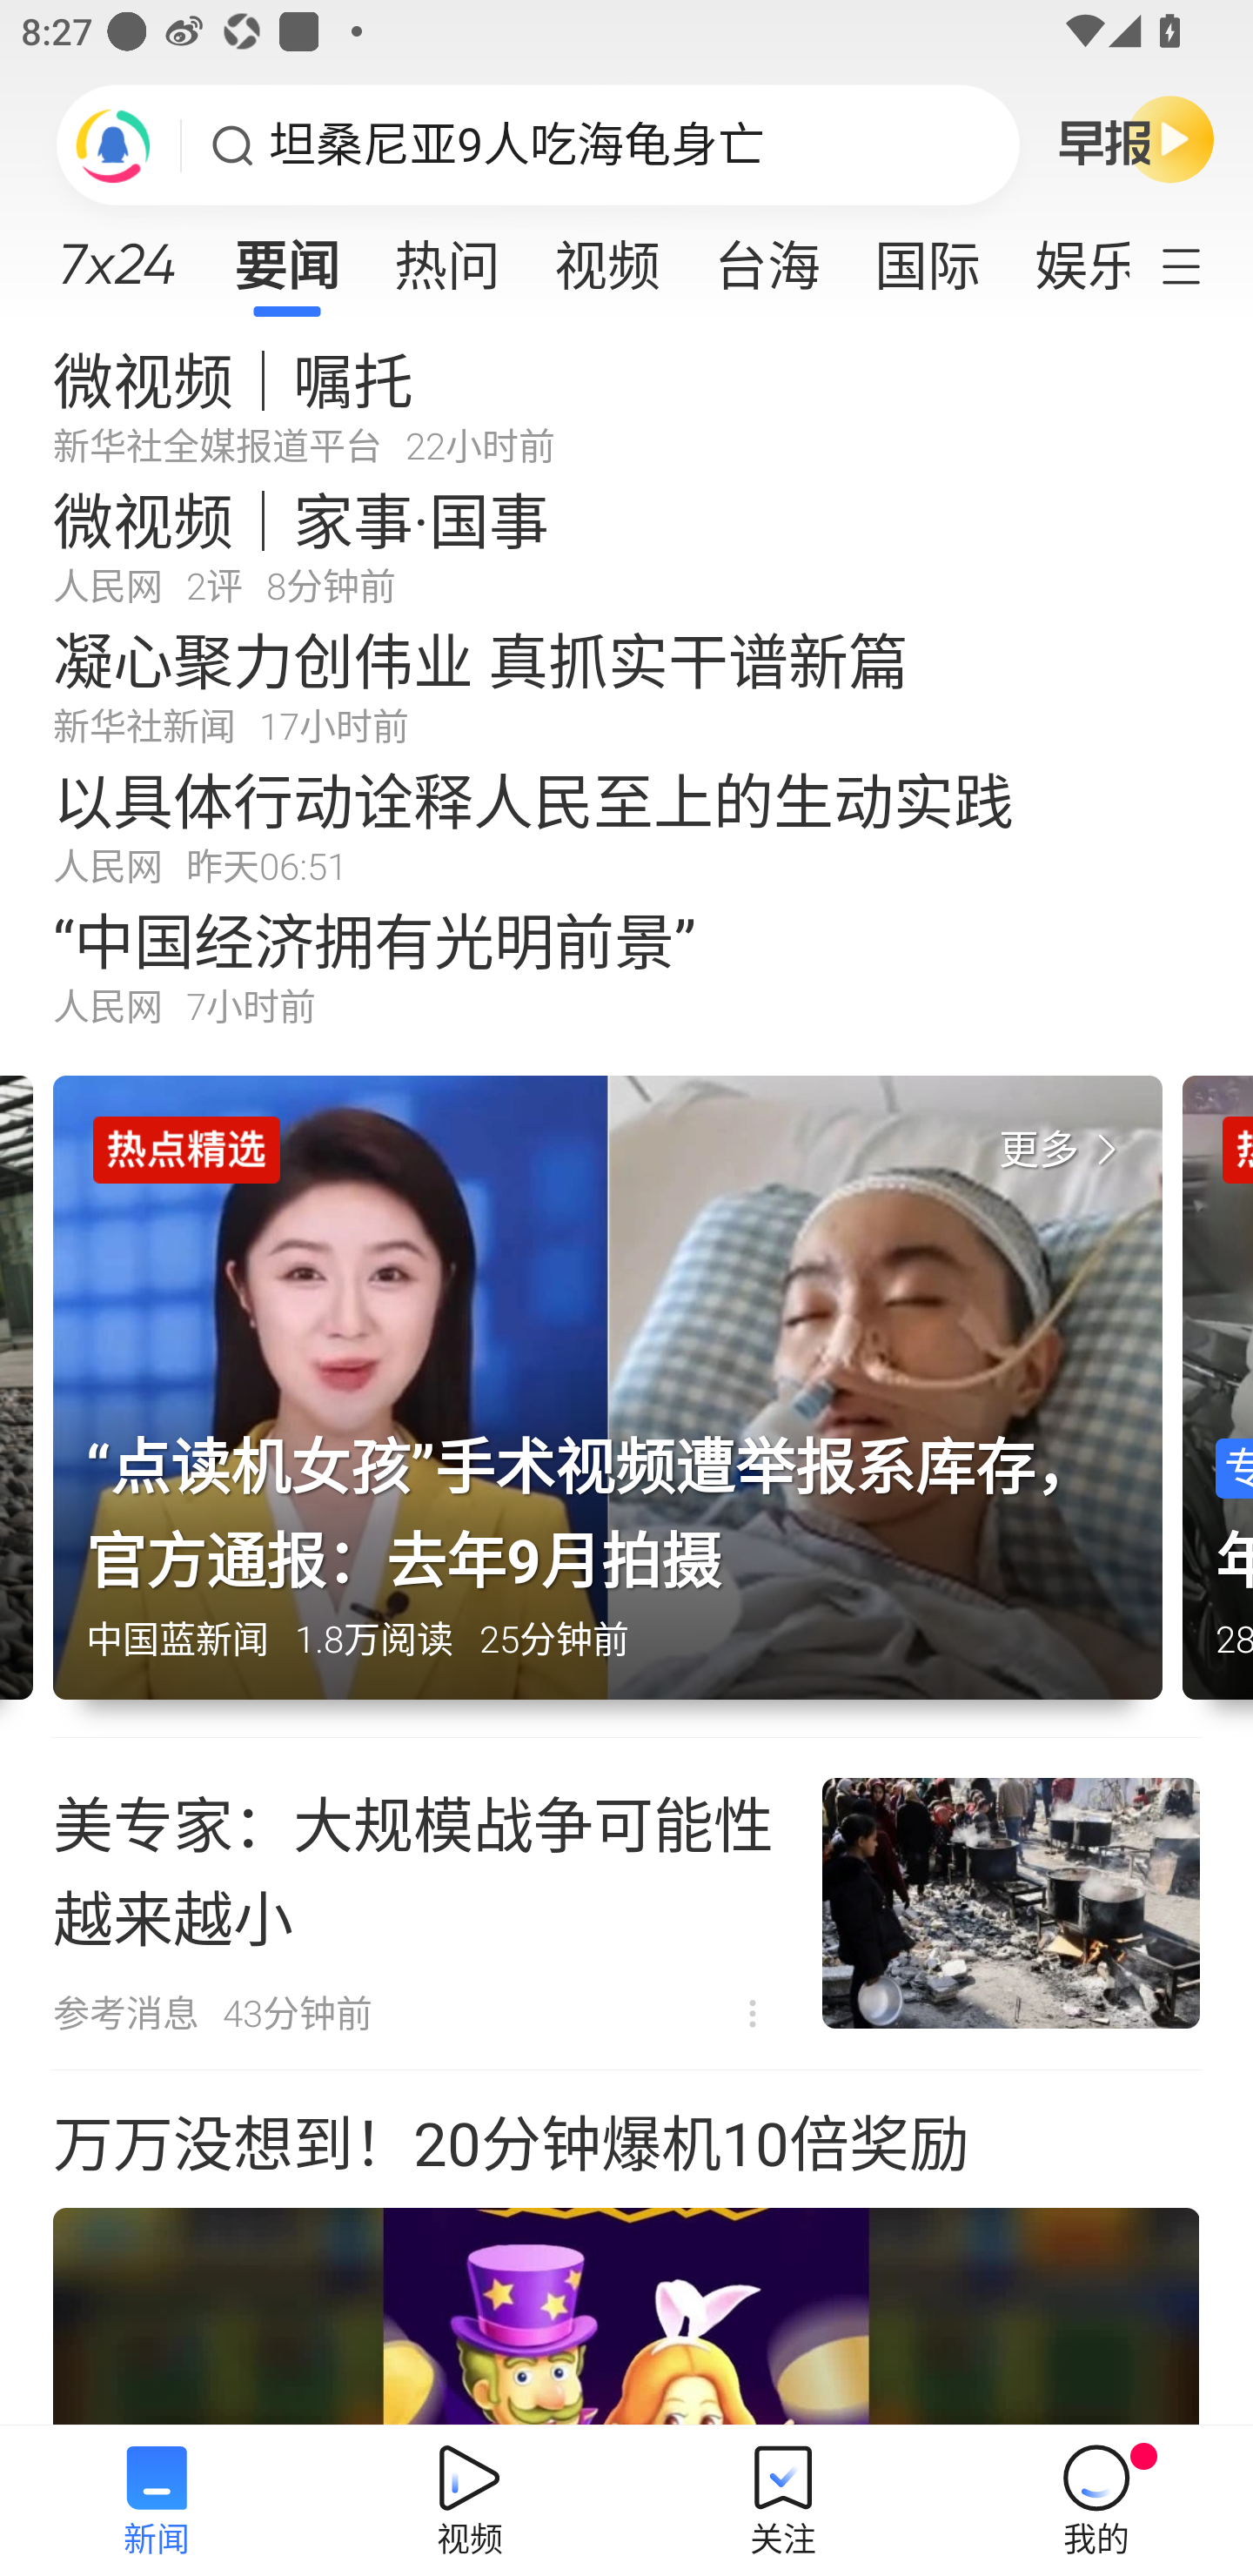 Image resolution: width=1253 pixels, height=2576 pixels. What do you see at coordinates (626, 2249) in the screenshot?
I see `万万没想到！20分钟爆机10倍奖励` at bounding box center [626, 2249].